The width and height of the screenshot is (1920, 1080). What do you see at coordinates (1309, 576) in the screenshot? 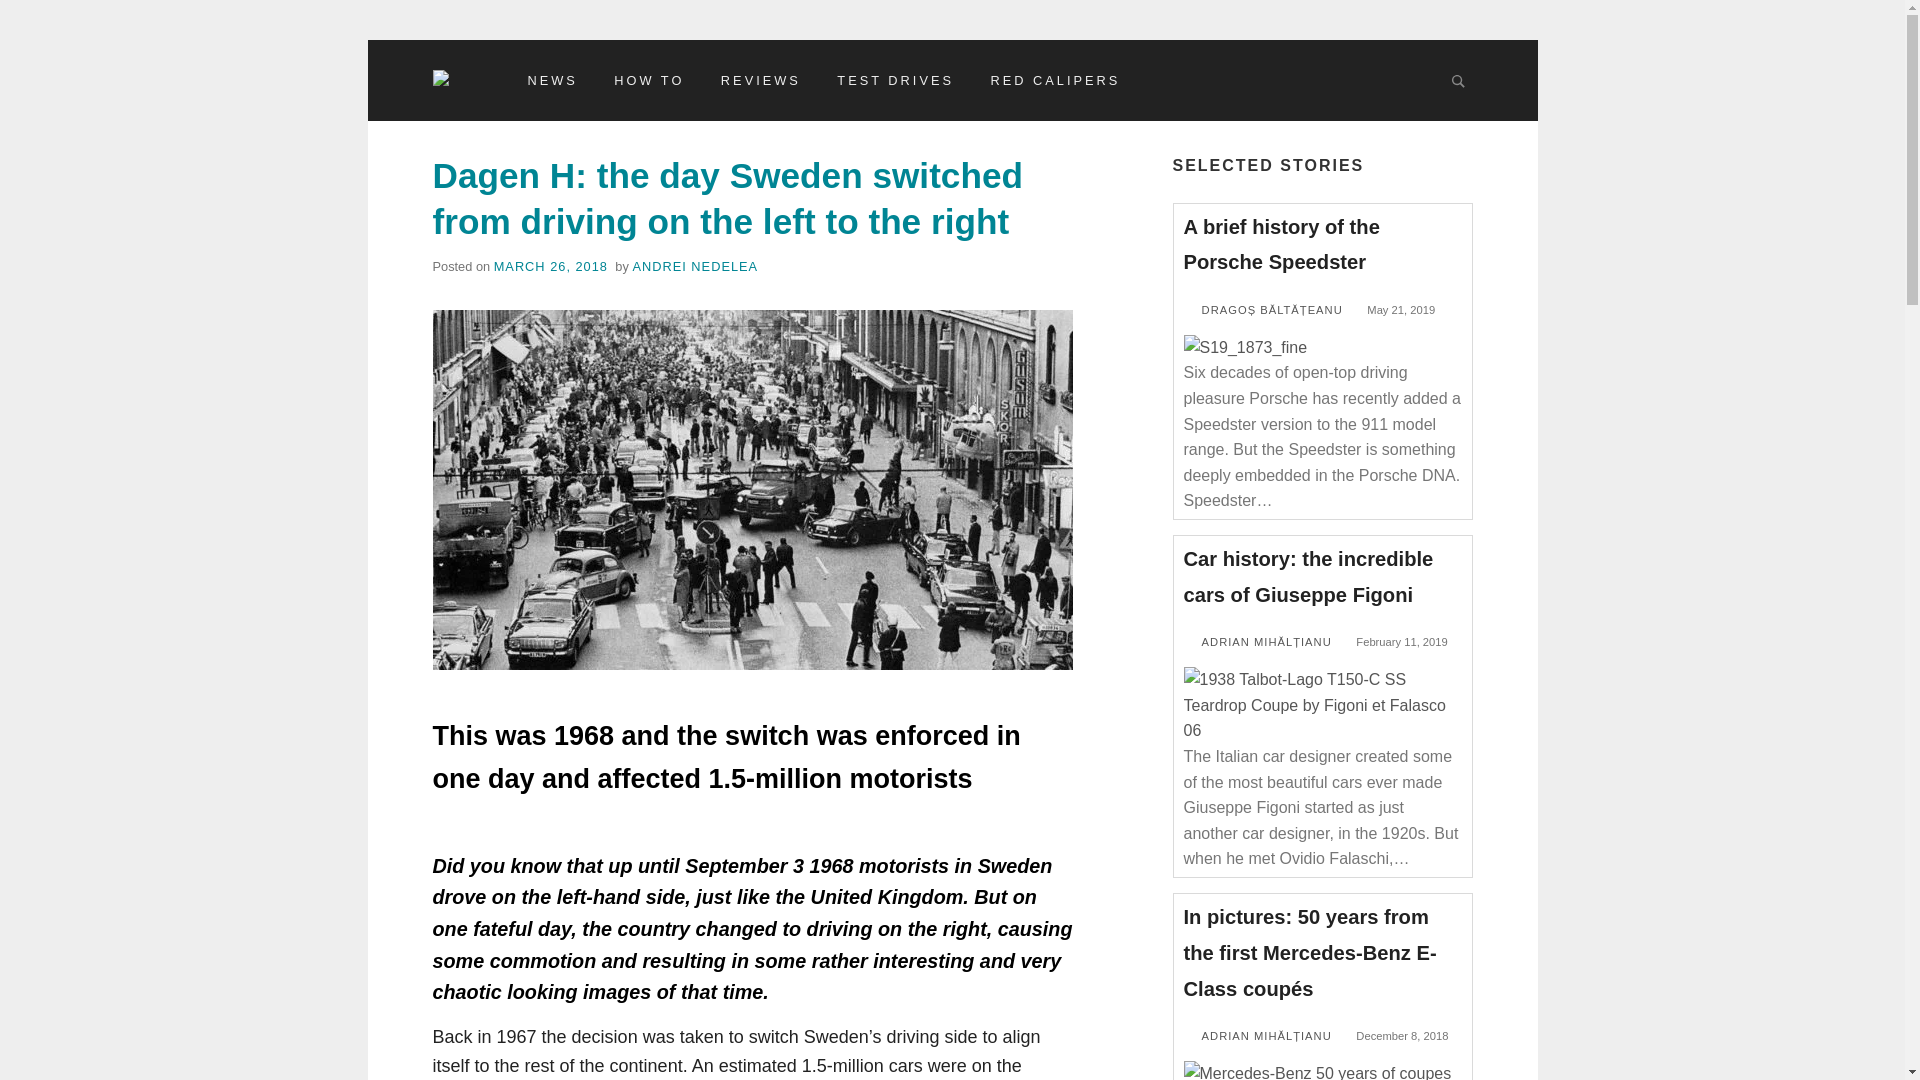
I see `Car history: the incredible cars of Giuseppe Figoni` at bounding box center [1309, 576].